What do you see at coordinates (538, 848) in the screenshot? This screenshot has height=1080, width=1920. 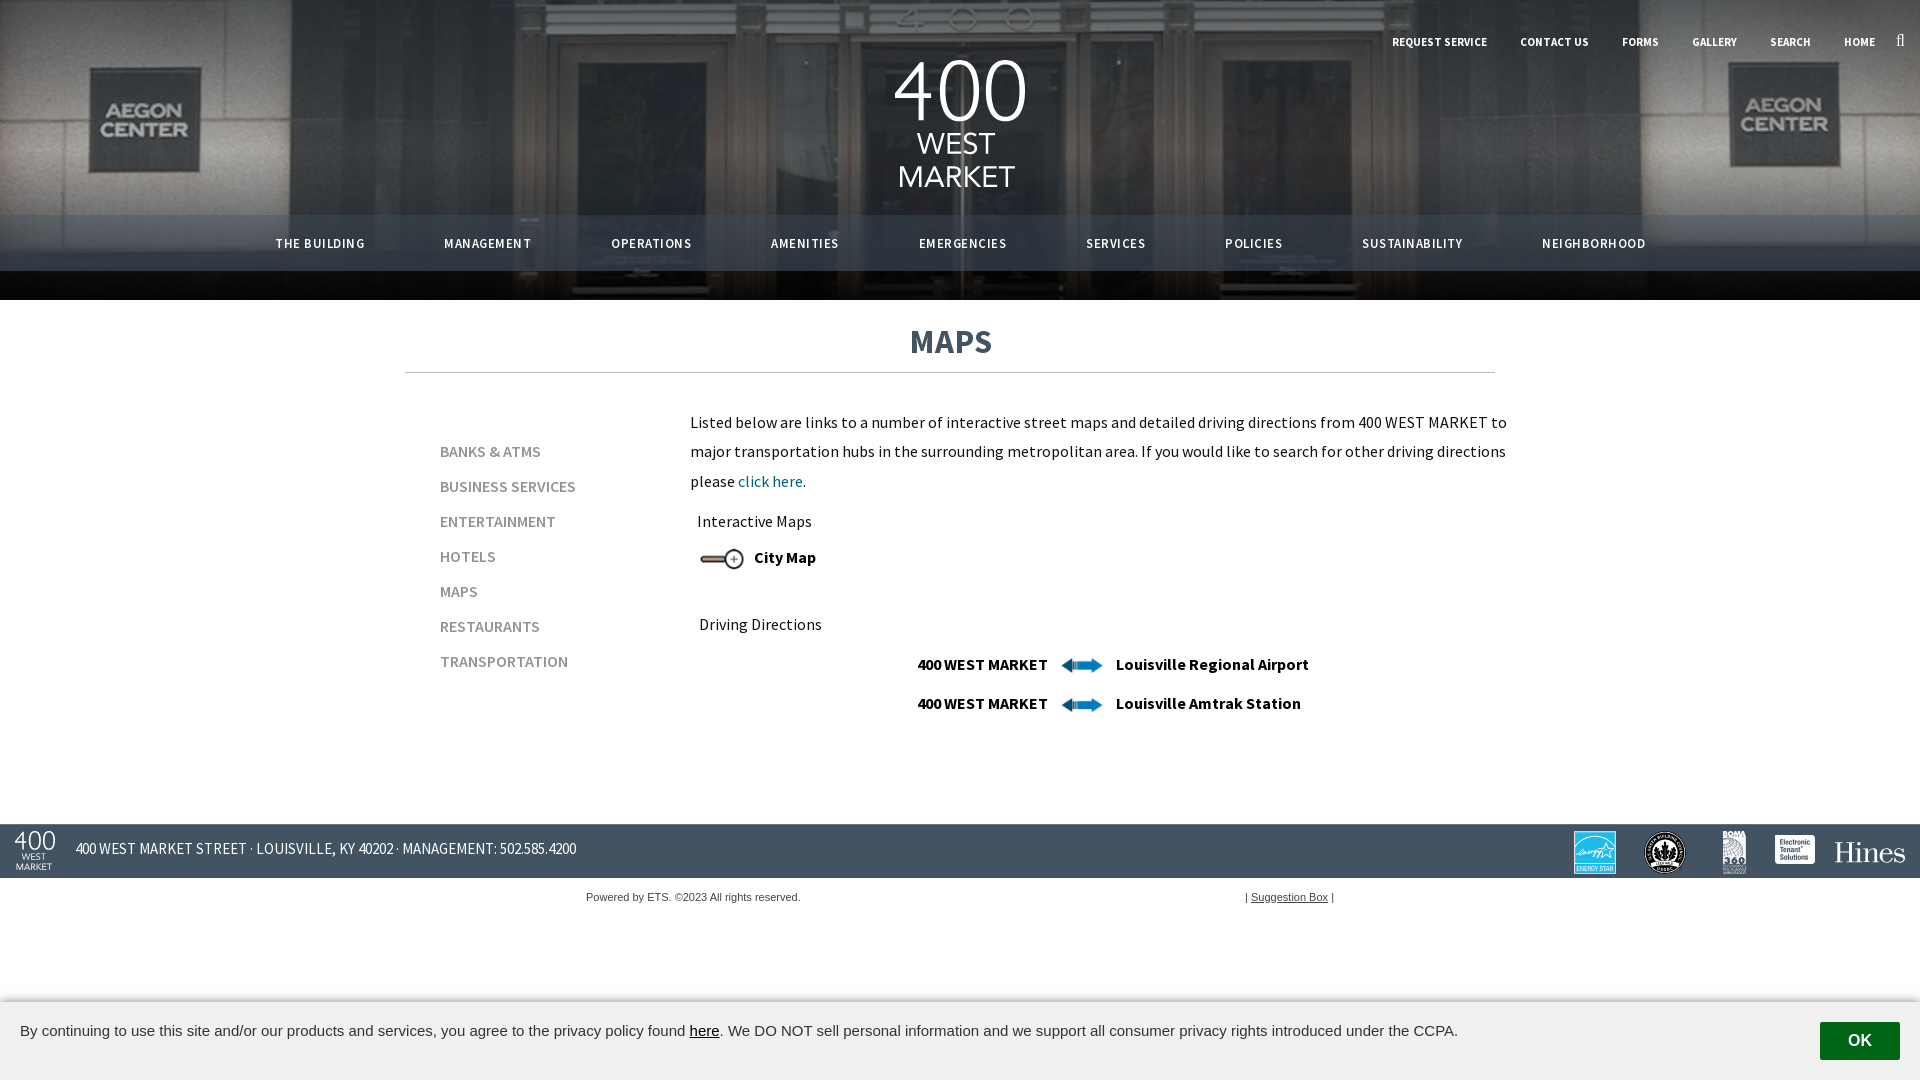 I see `502.585.4200` at bounding box center [538, 848].